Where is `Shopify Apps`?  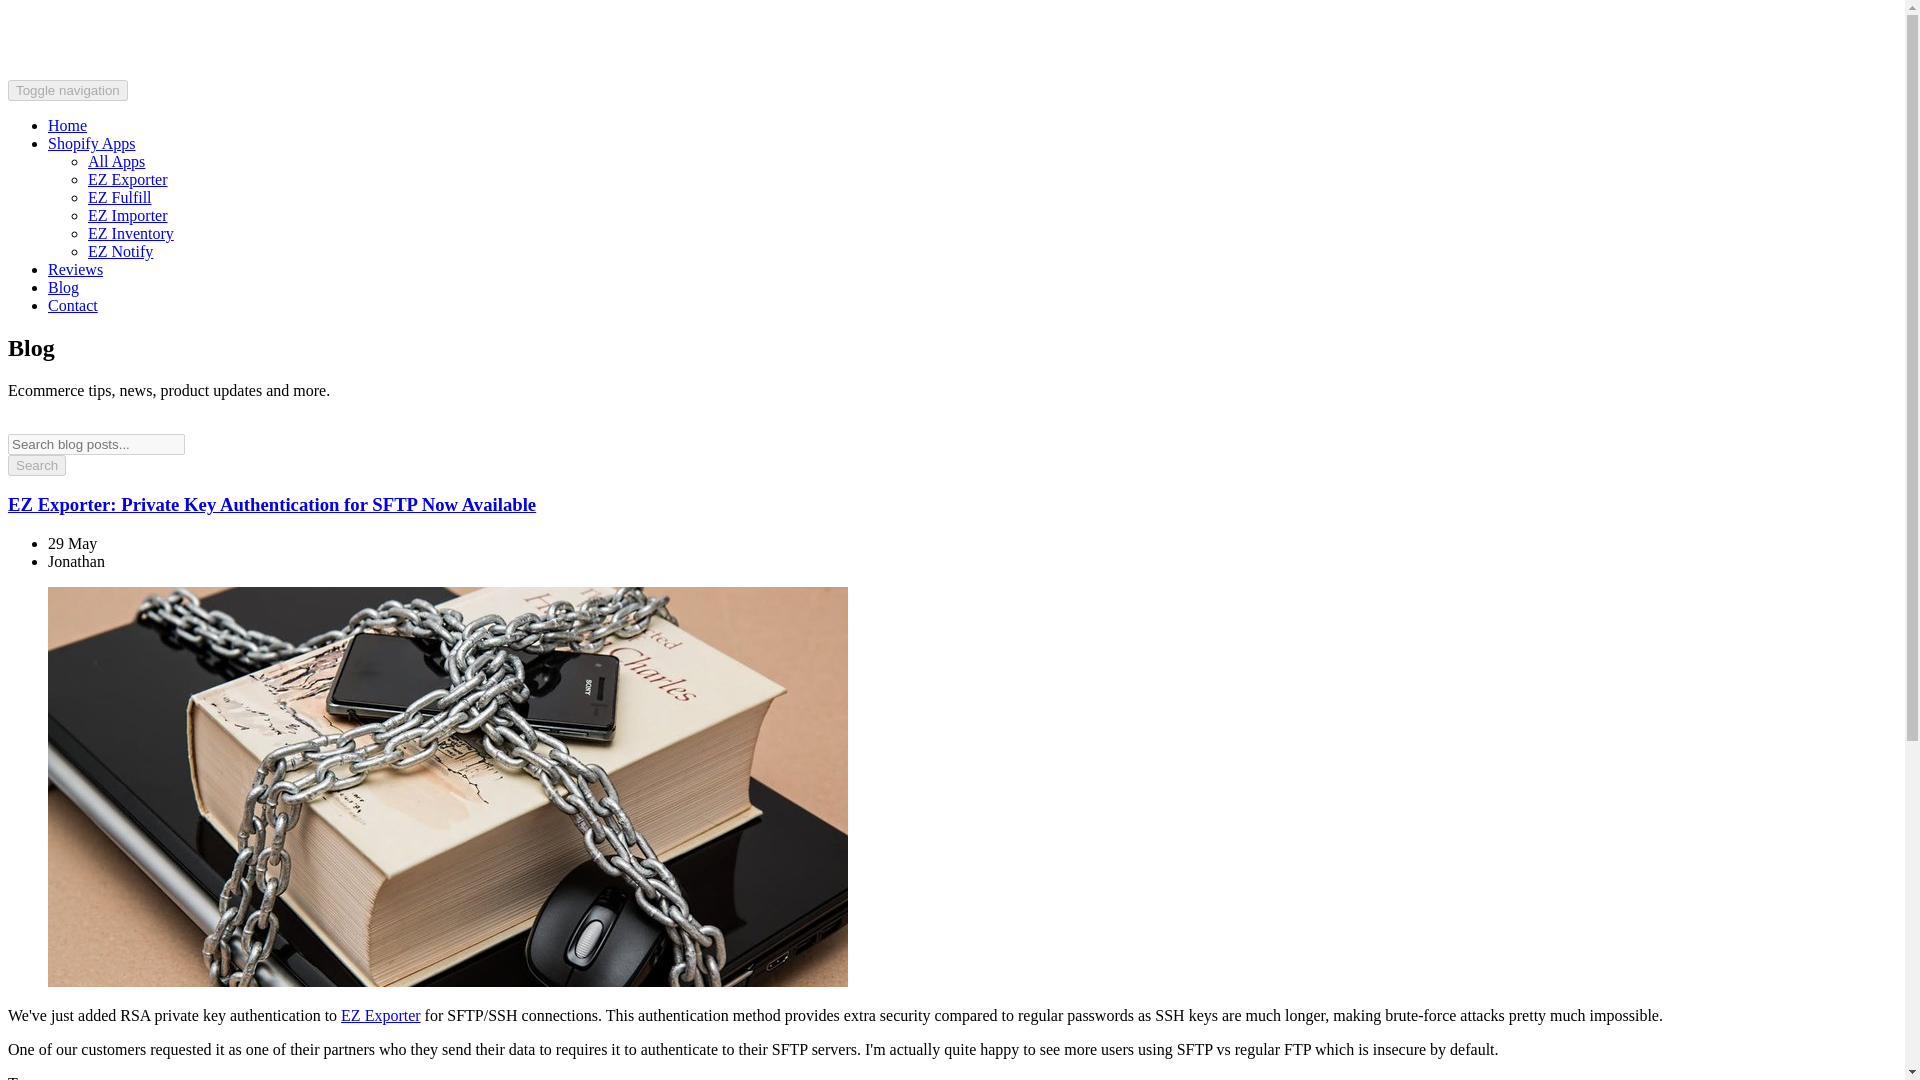
Shopify Apps is located at coordinates (92, 144).